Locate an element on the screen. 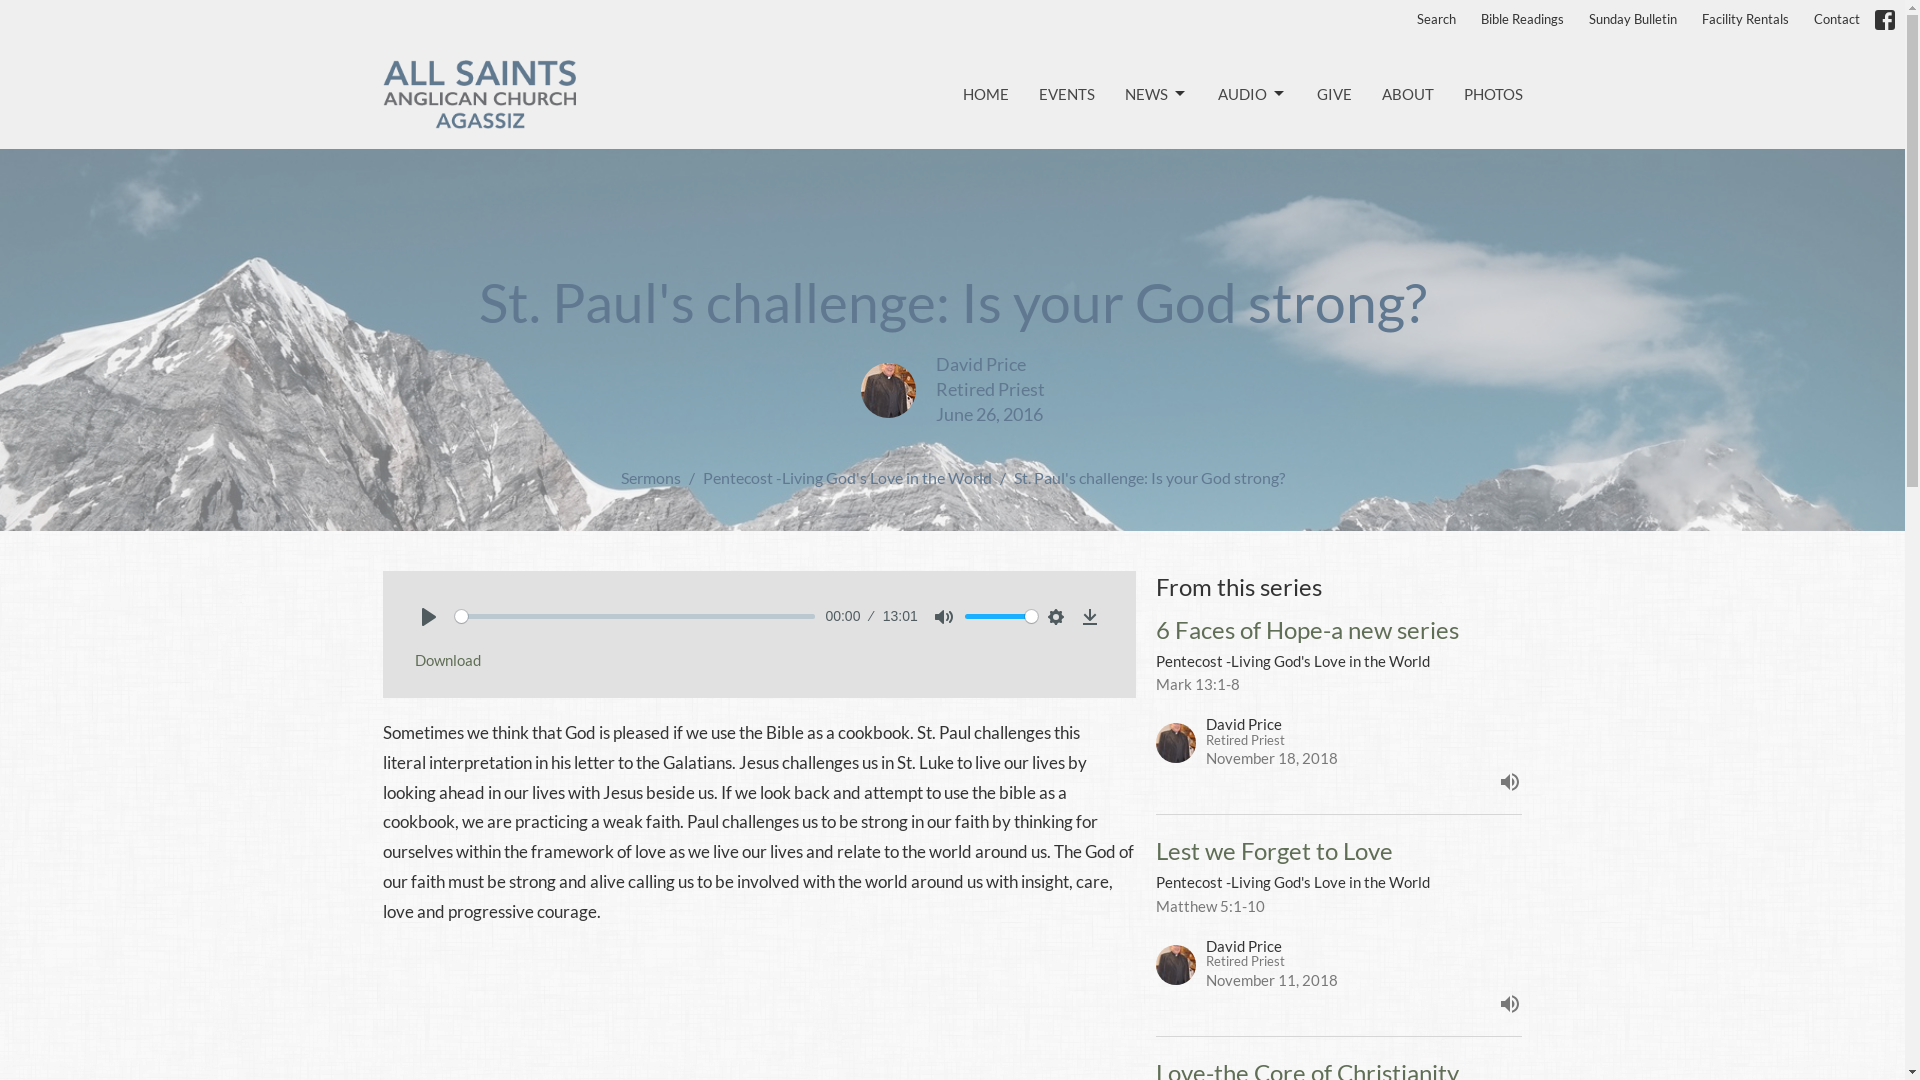  PHOTOS is located at coordinates (1494, 94).